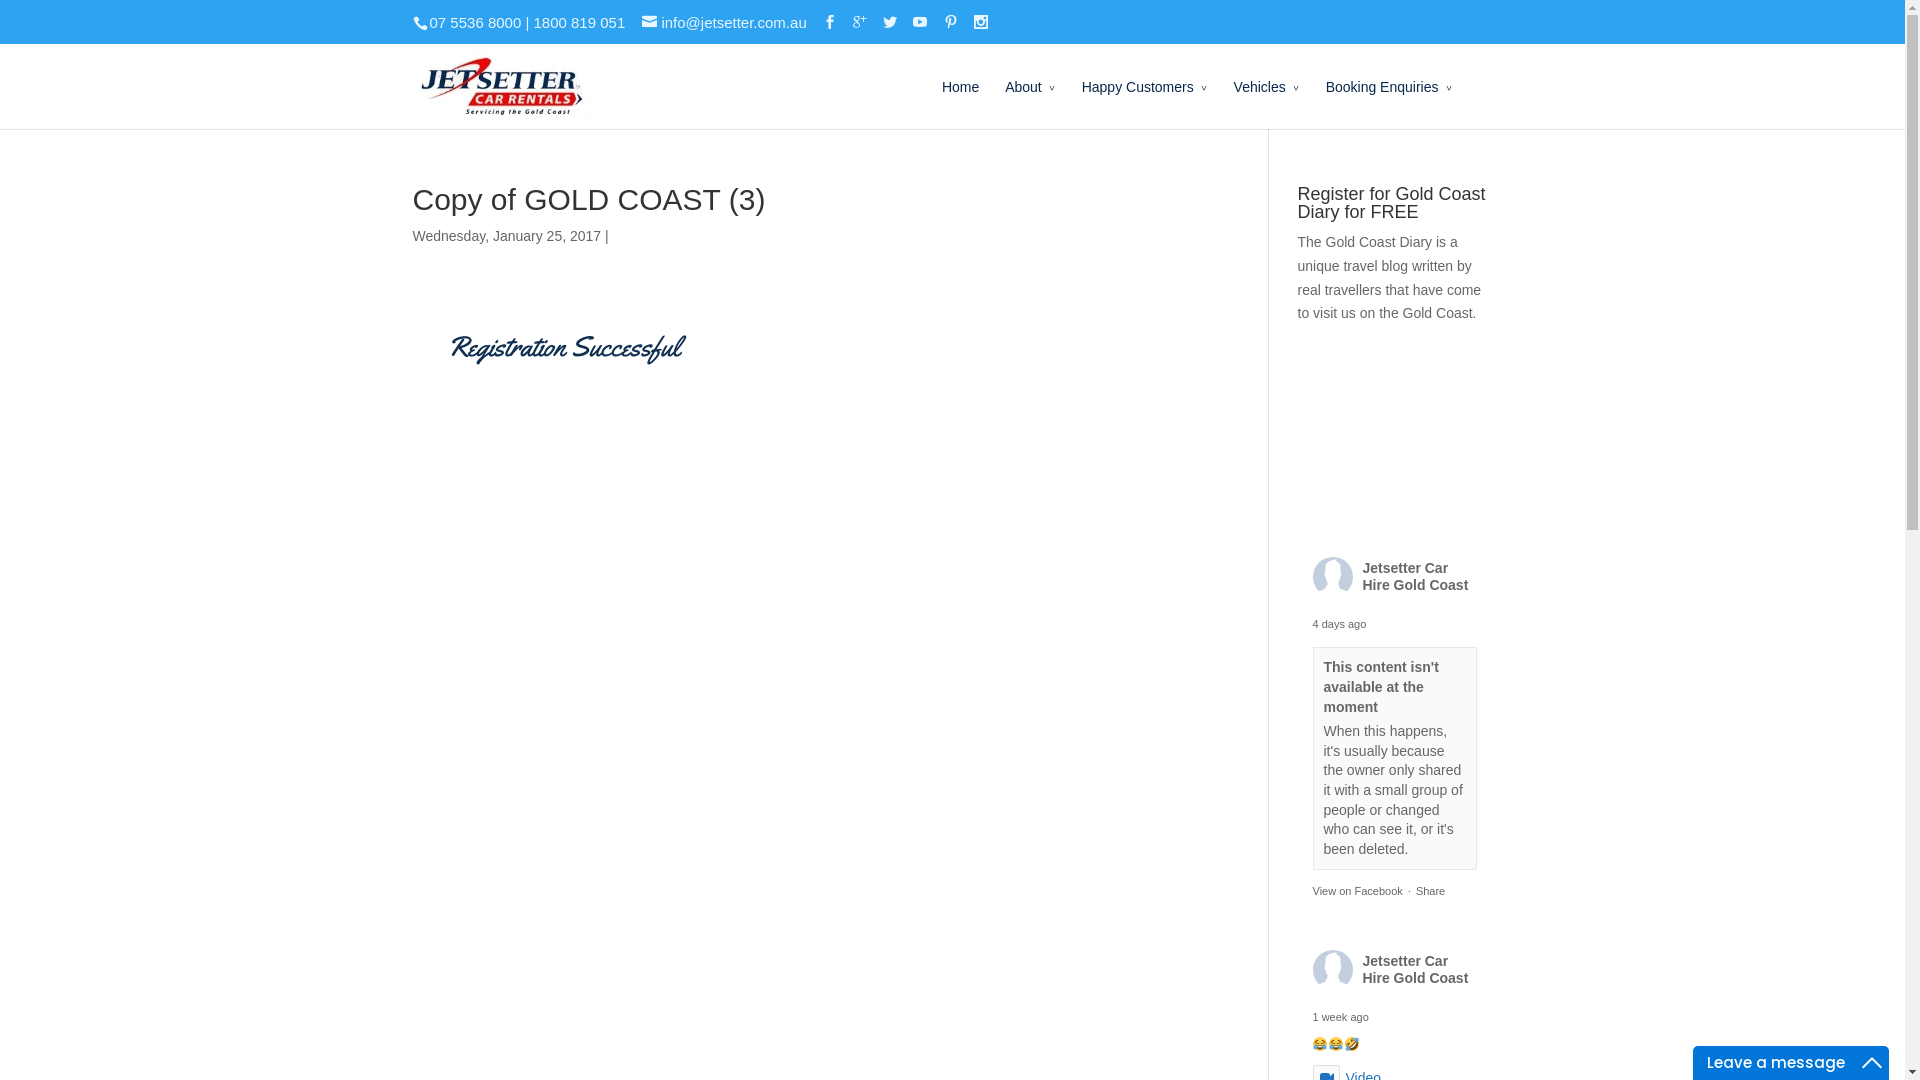 The height and width of the screenshot is (1080, 1920). I want to click on info@jetsetter.com.au, so click(724, 22).